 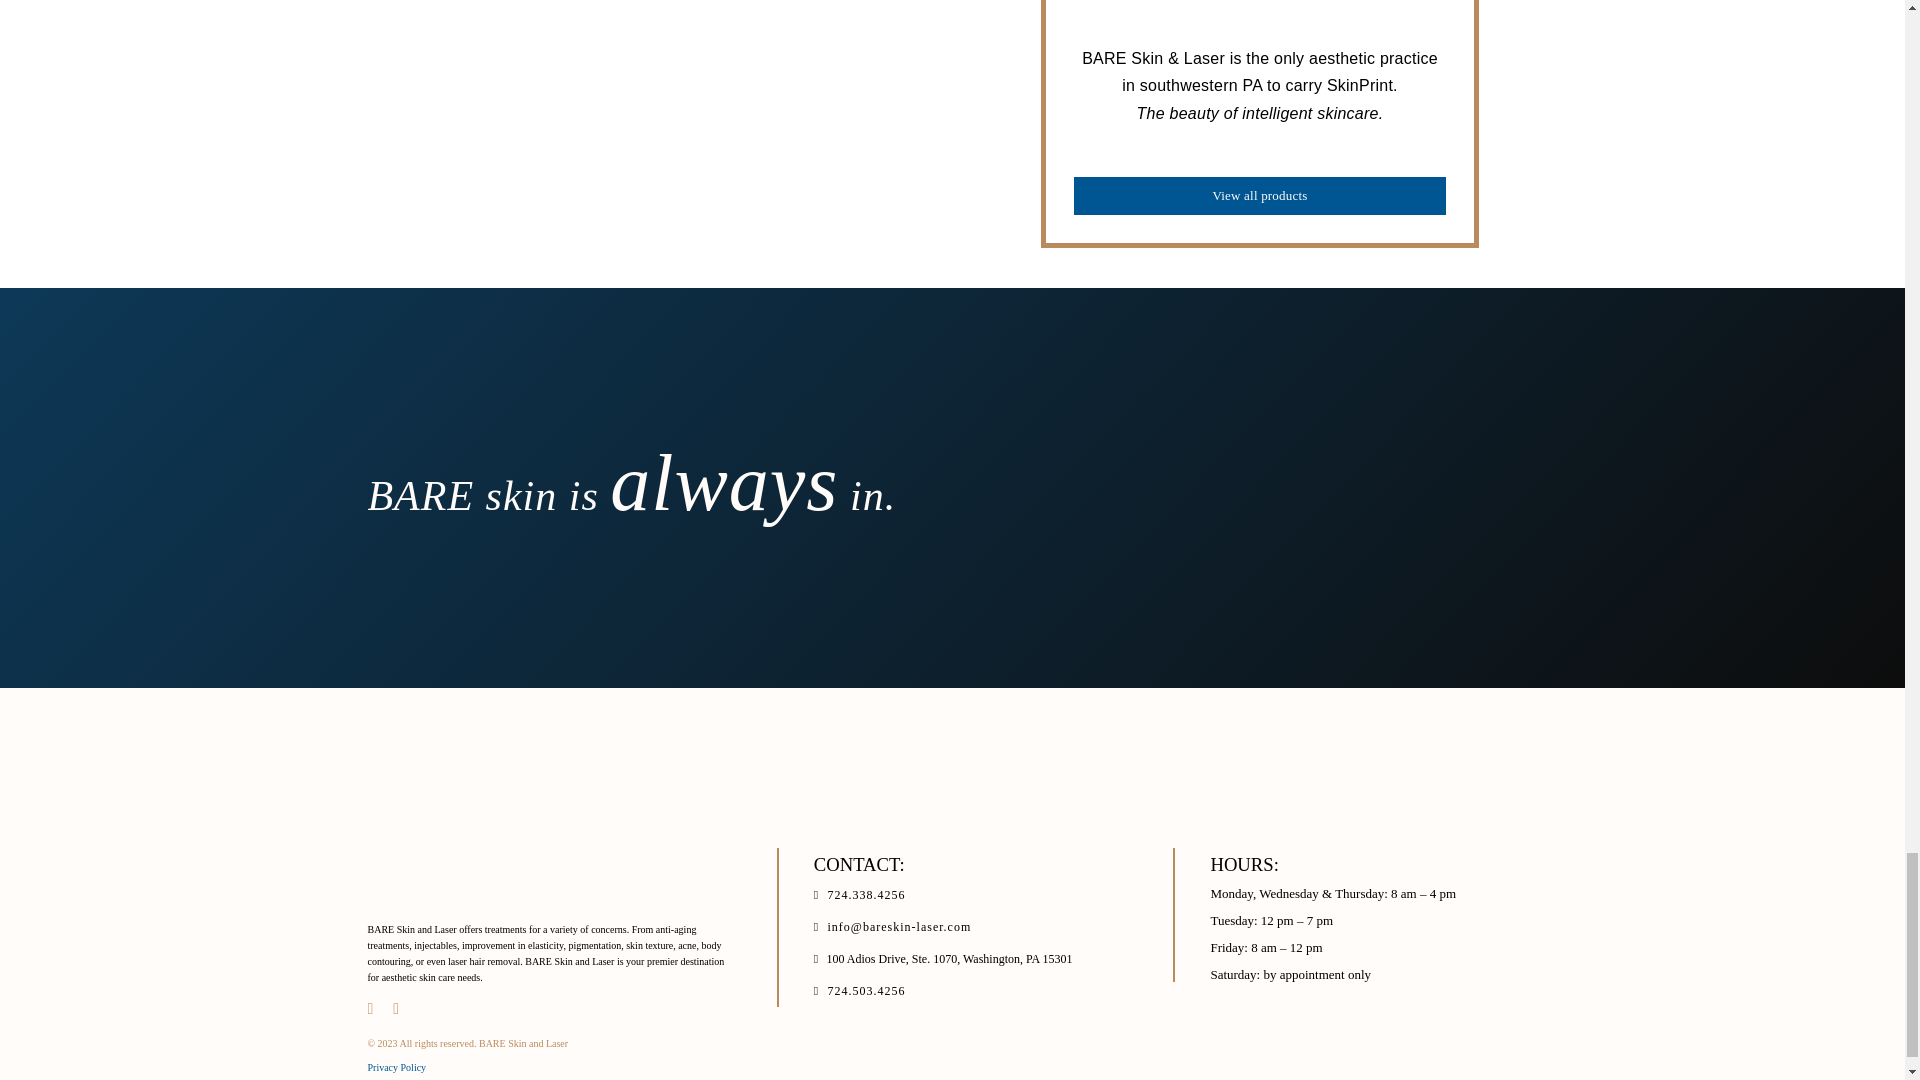 I want to click on skinprint-logo-2, so click(x=1259, y=22).